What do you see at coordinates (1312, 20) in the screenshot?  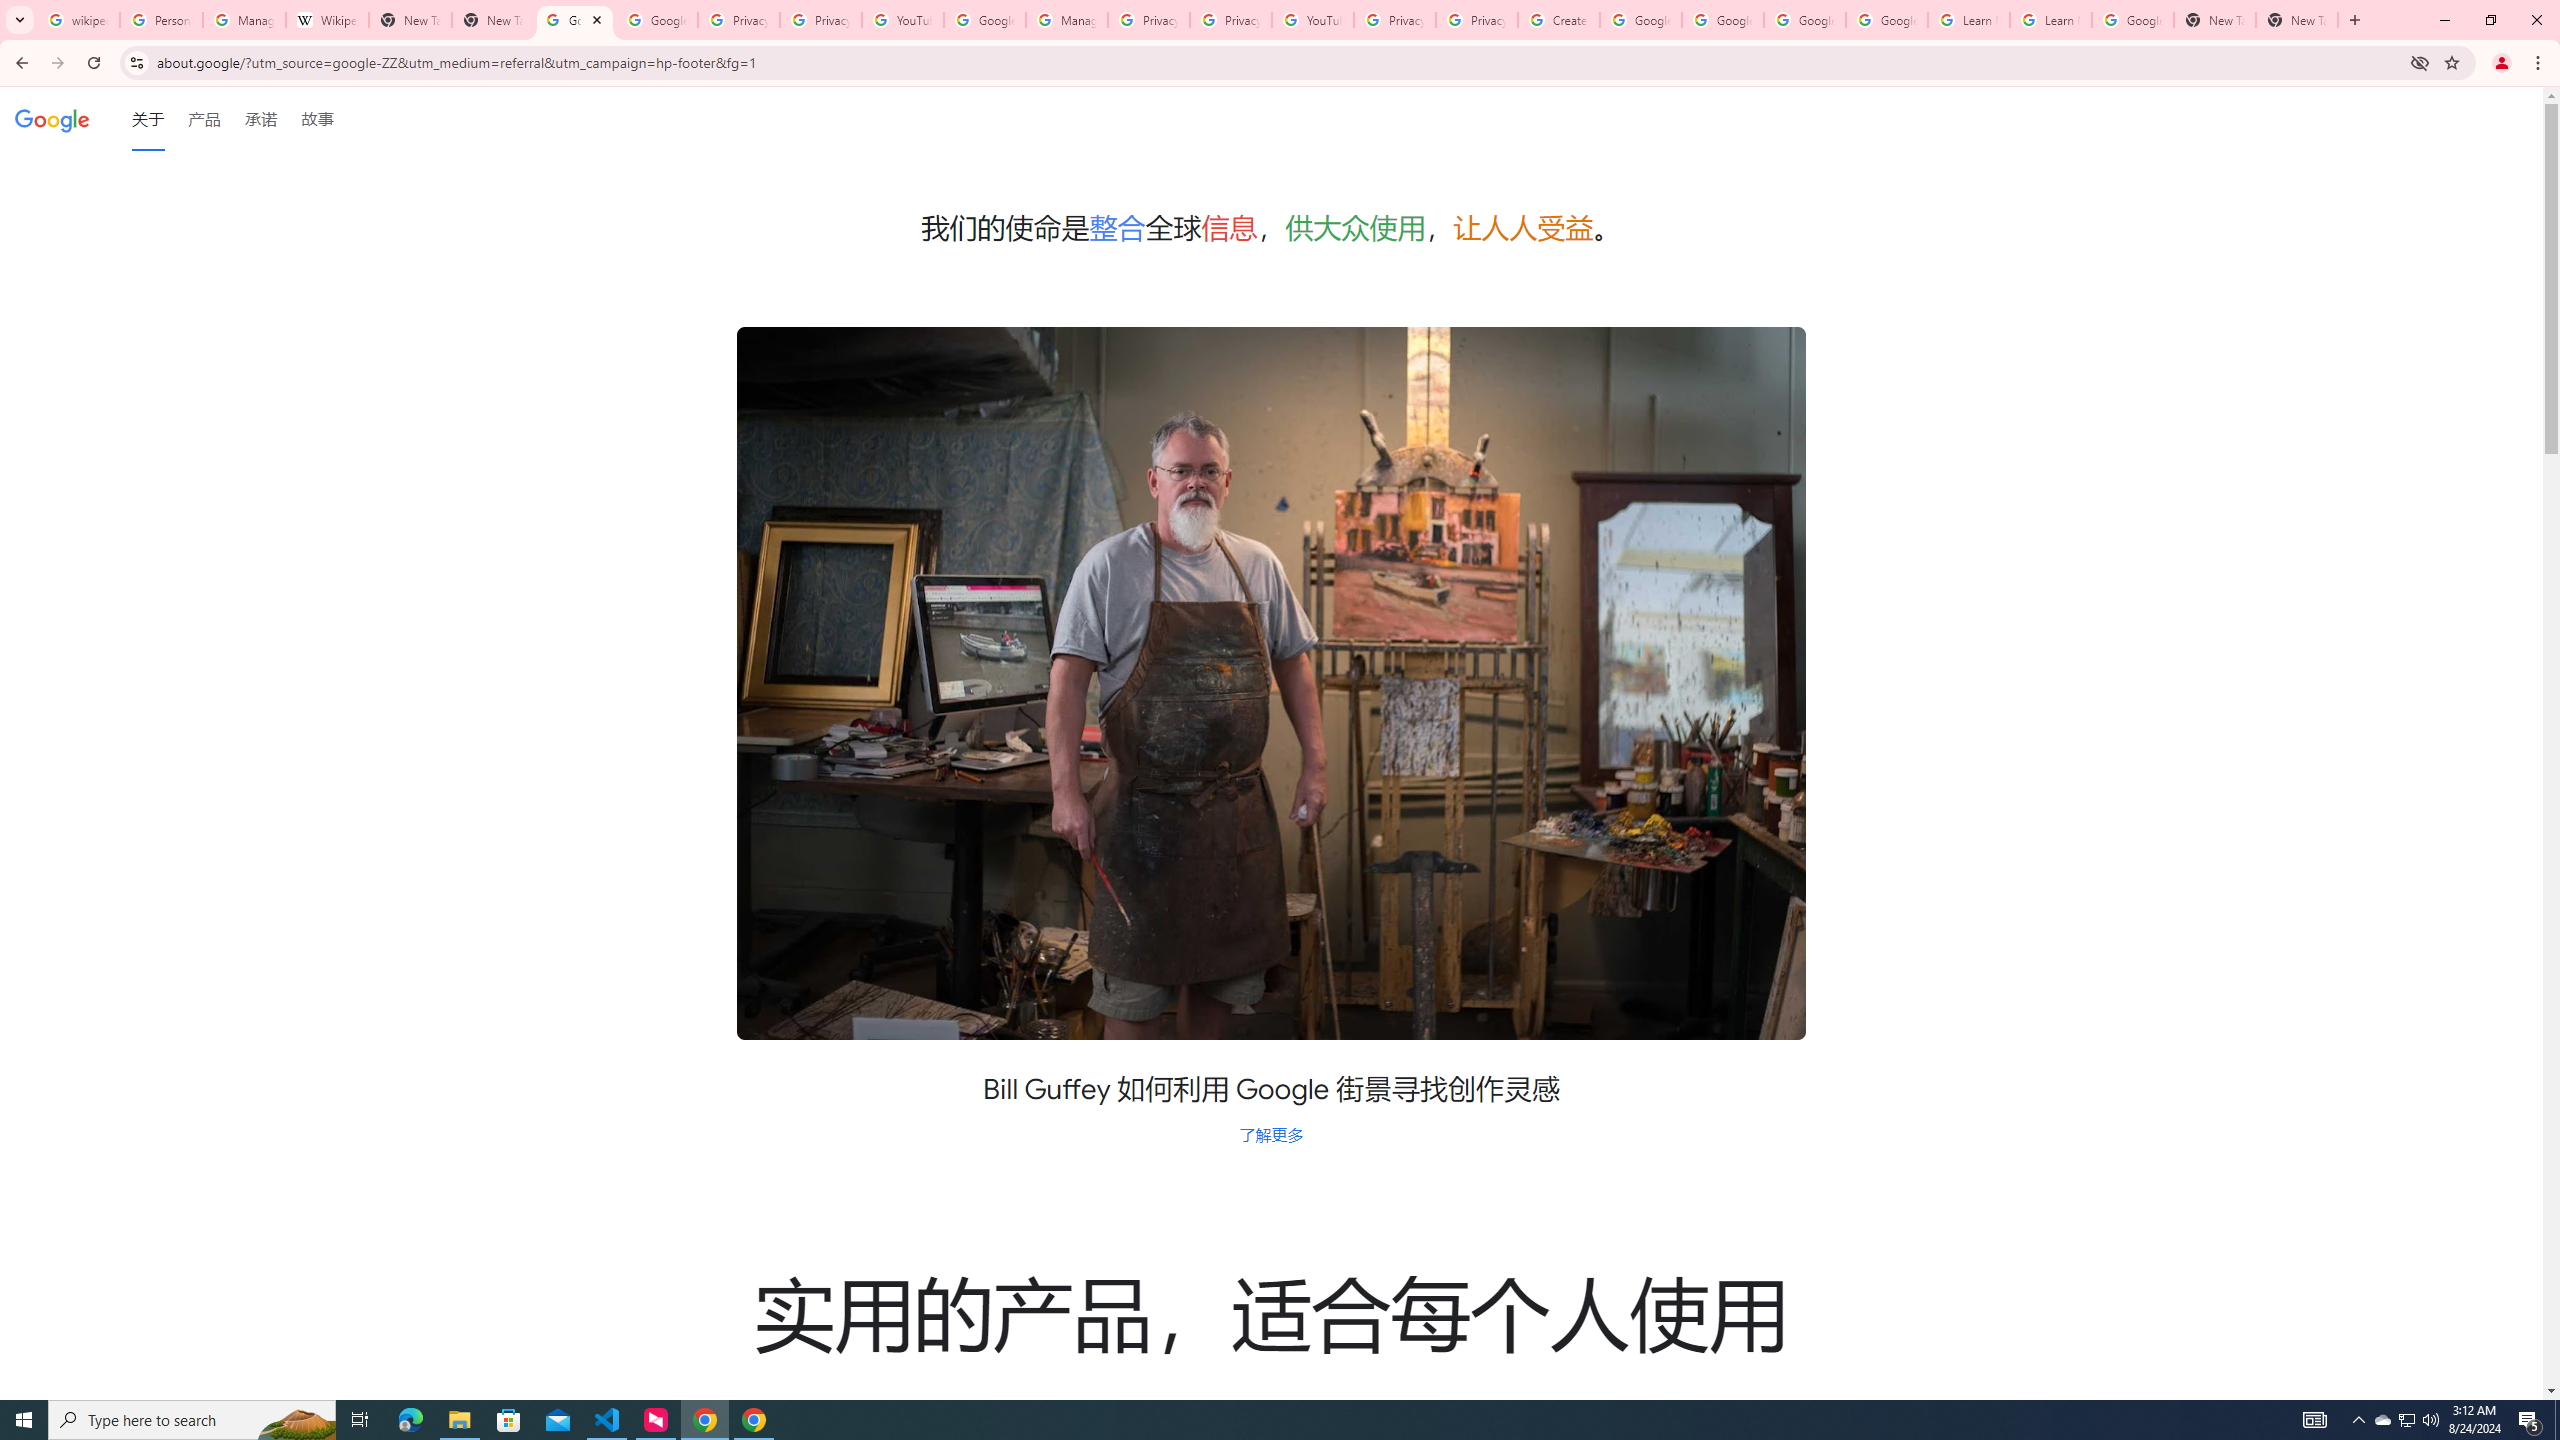 I see `YouTube` at bounding box center [1312, 20].